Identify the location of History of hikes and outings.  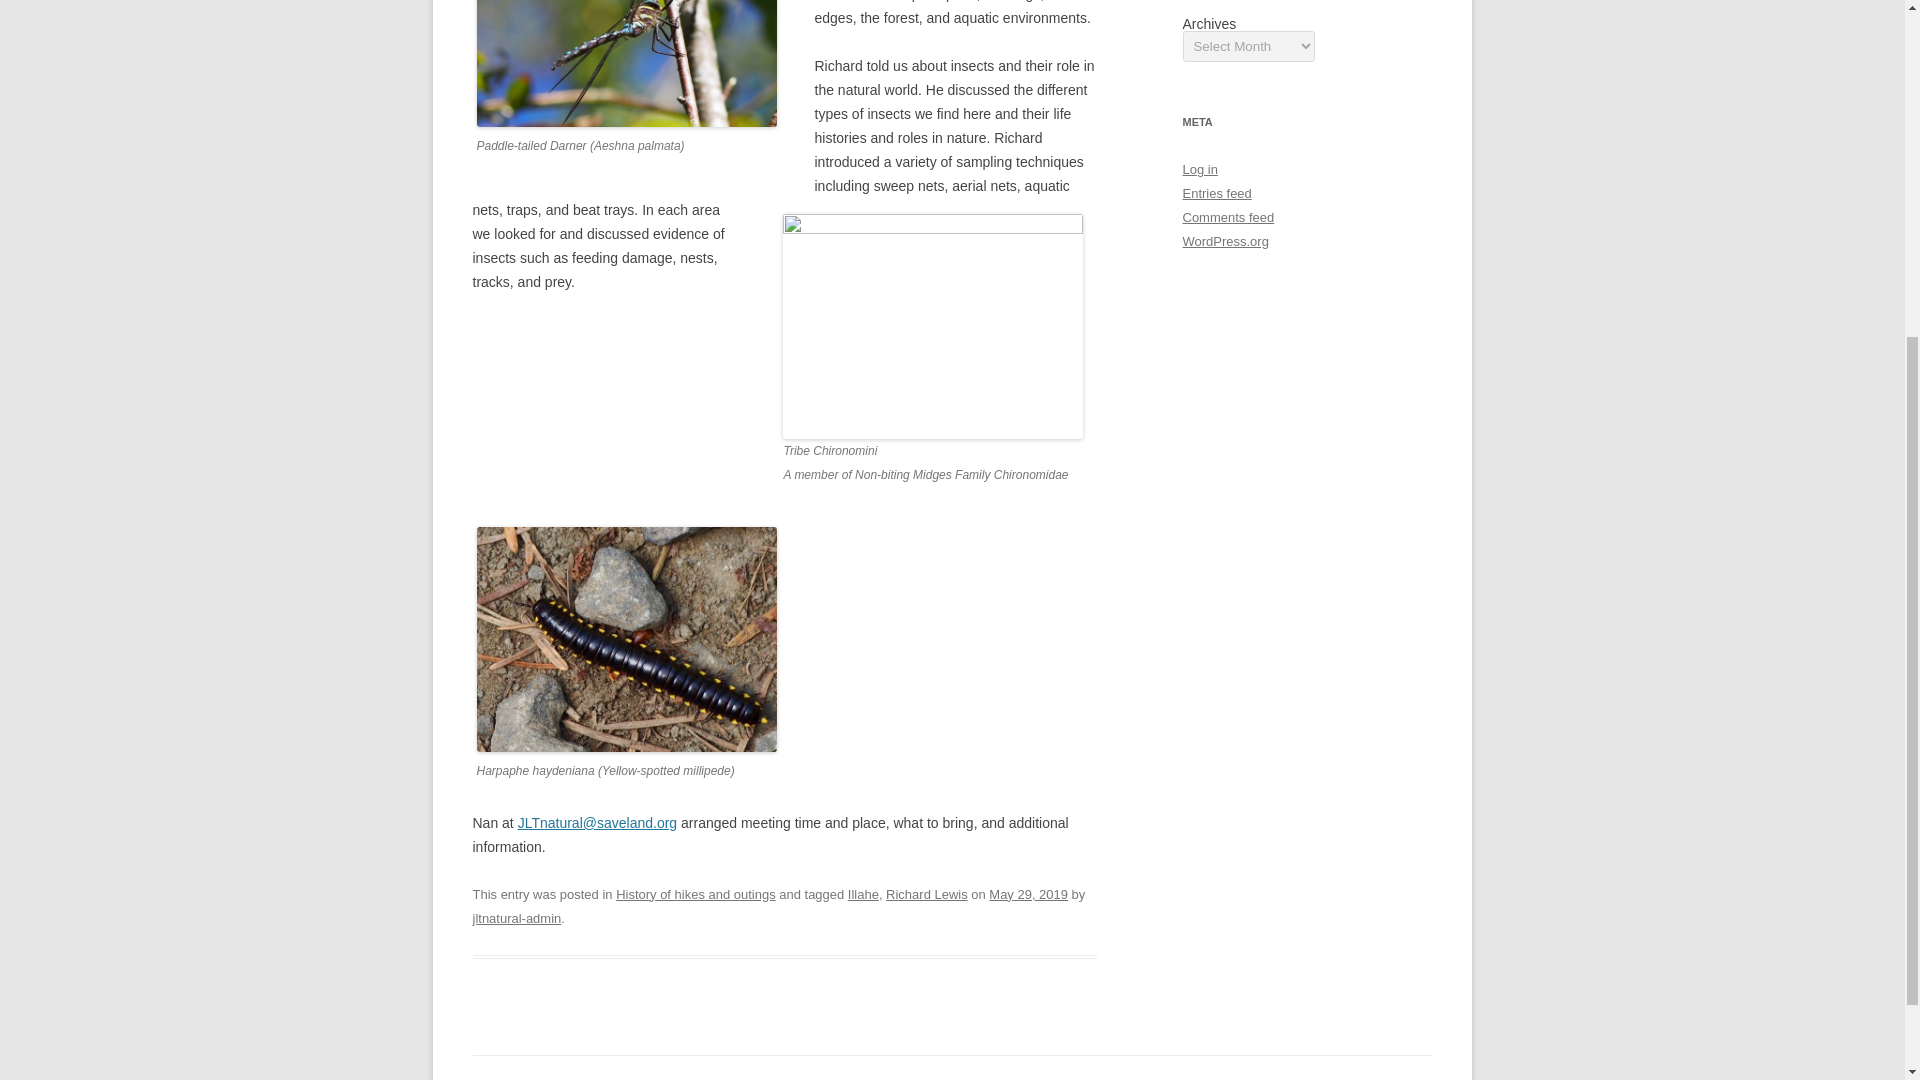
(696, 894).